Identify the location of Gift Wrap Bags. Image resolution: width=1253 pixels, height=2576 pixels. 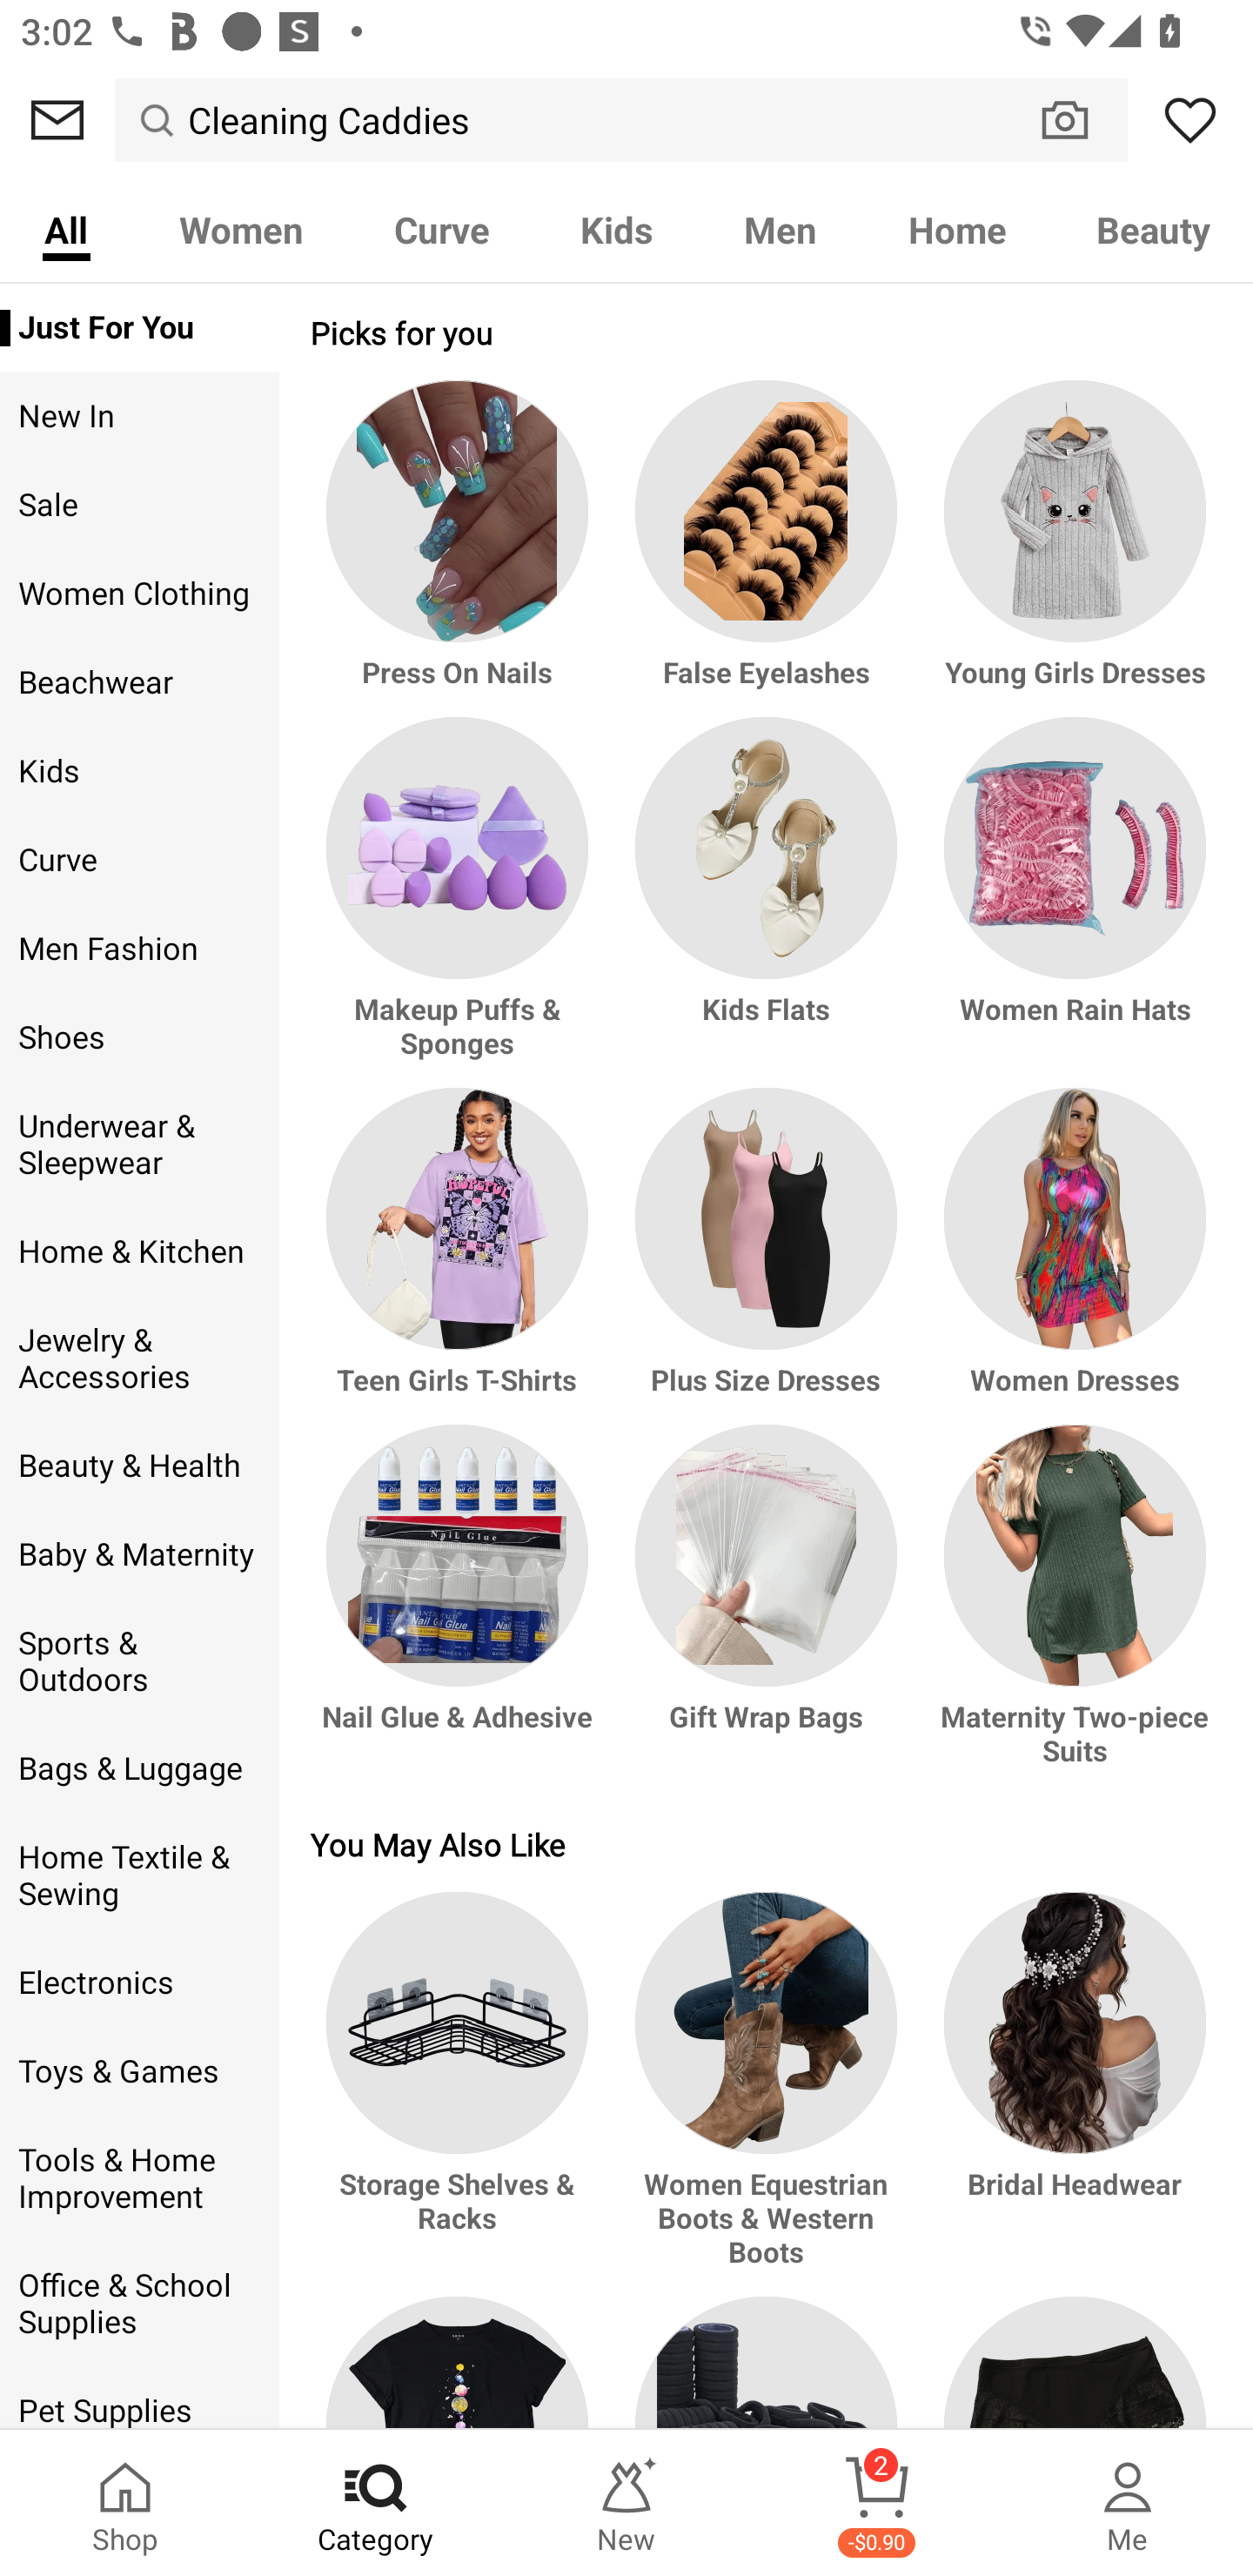
(766, 1610).